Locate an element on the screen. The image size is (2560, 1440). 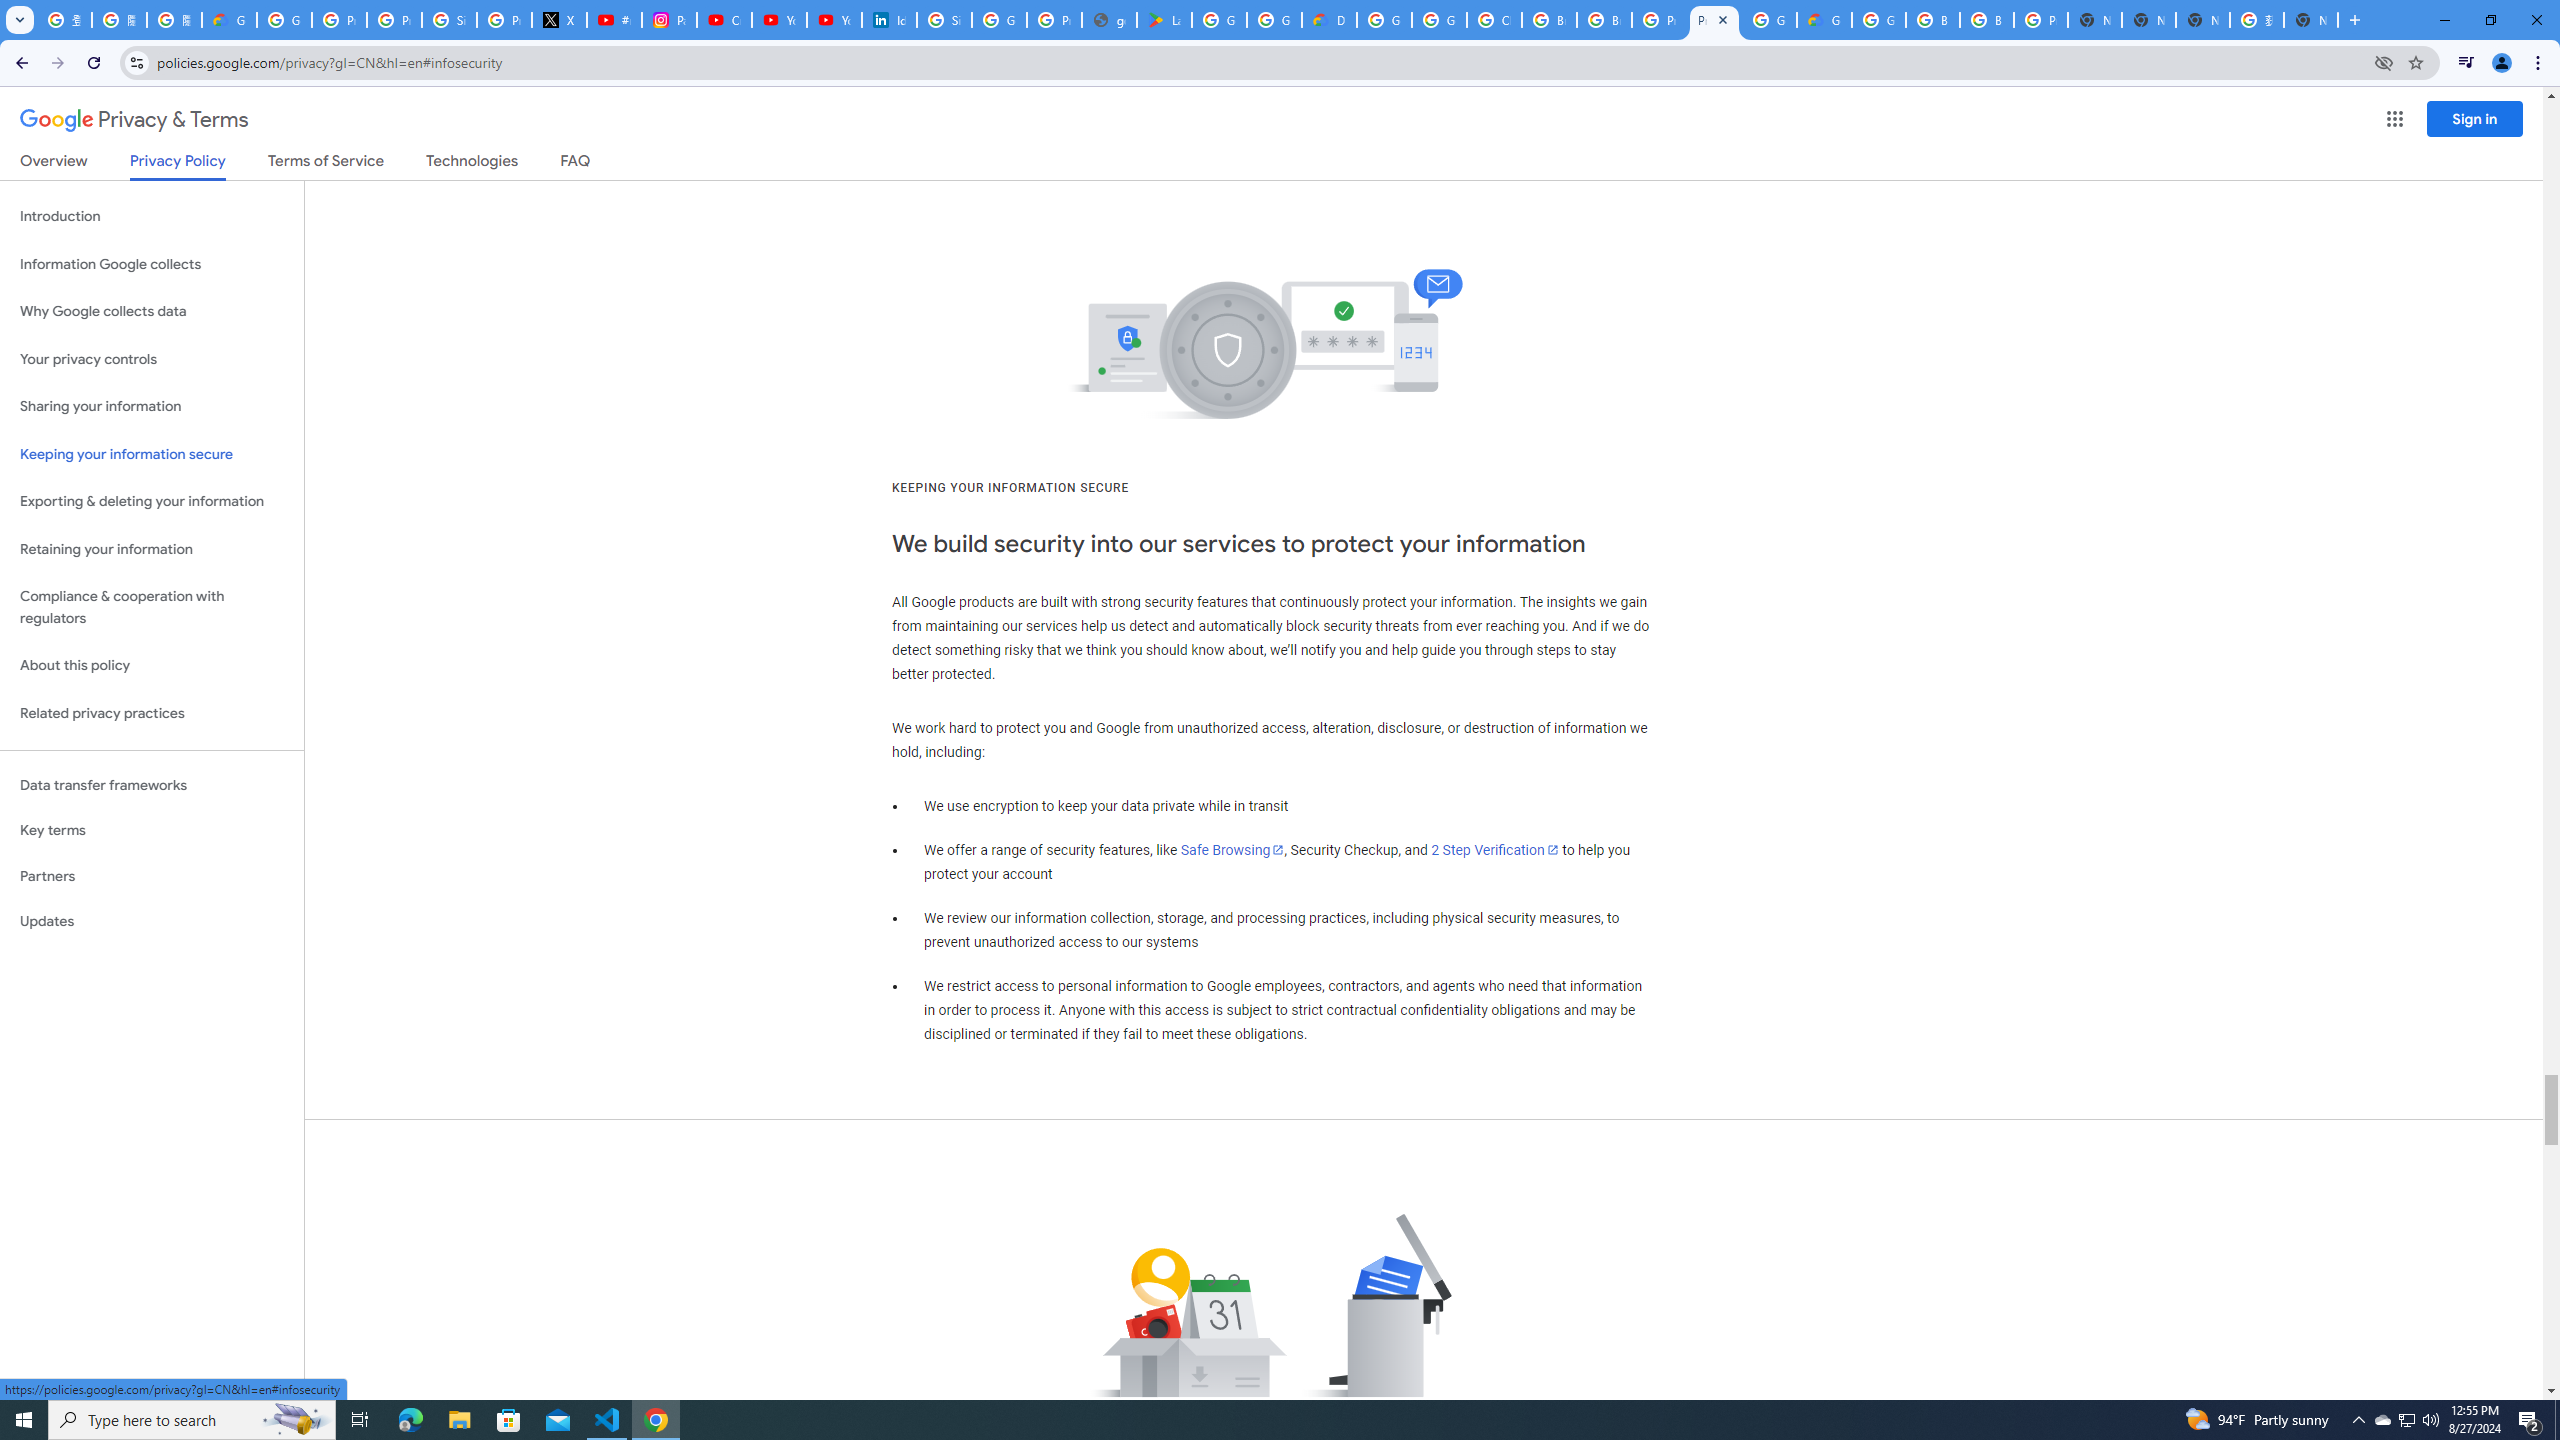
2 Step Verification is located at coordinates (1495, 850).